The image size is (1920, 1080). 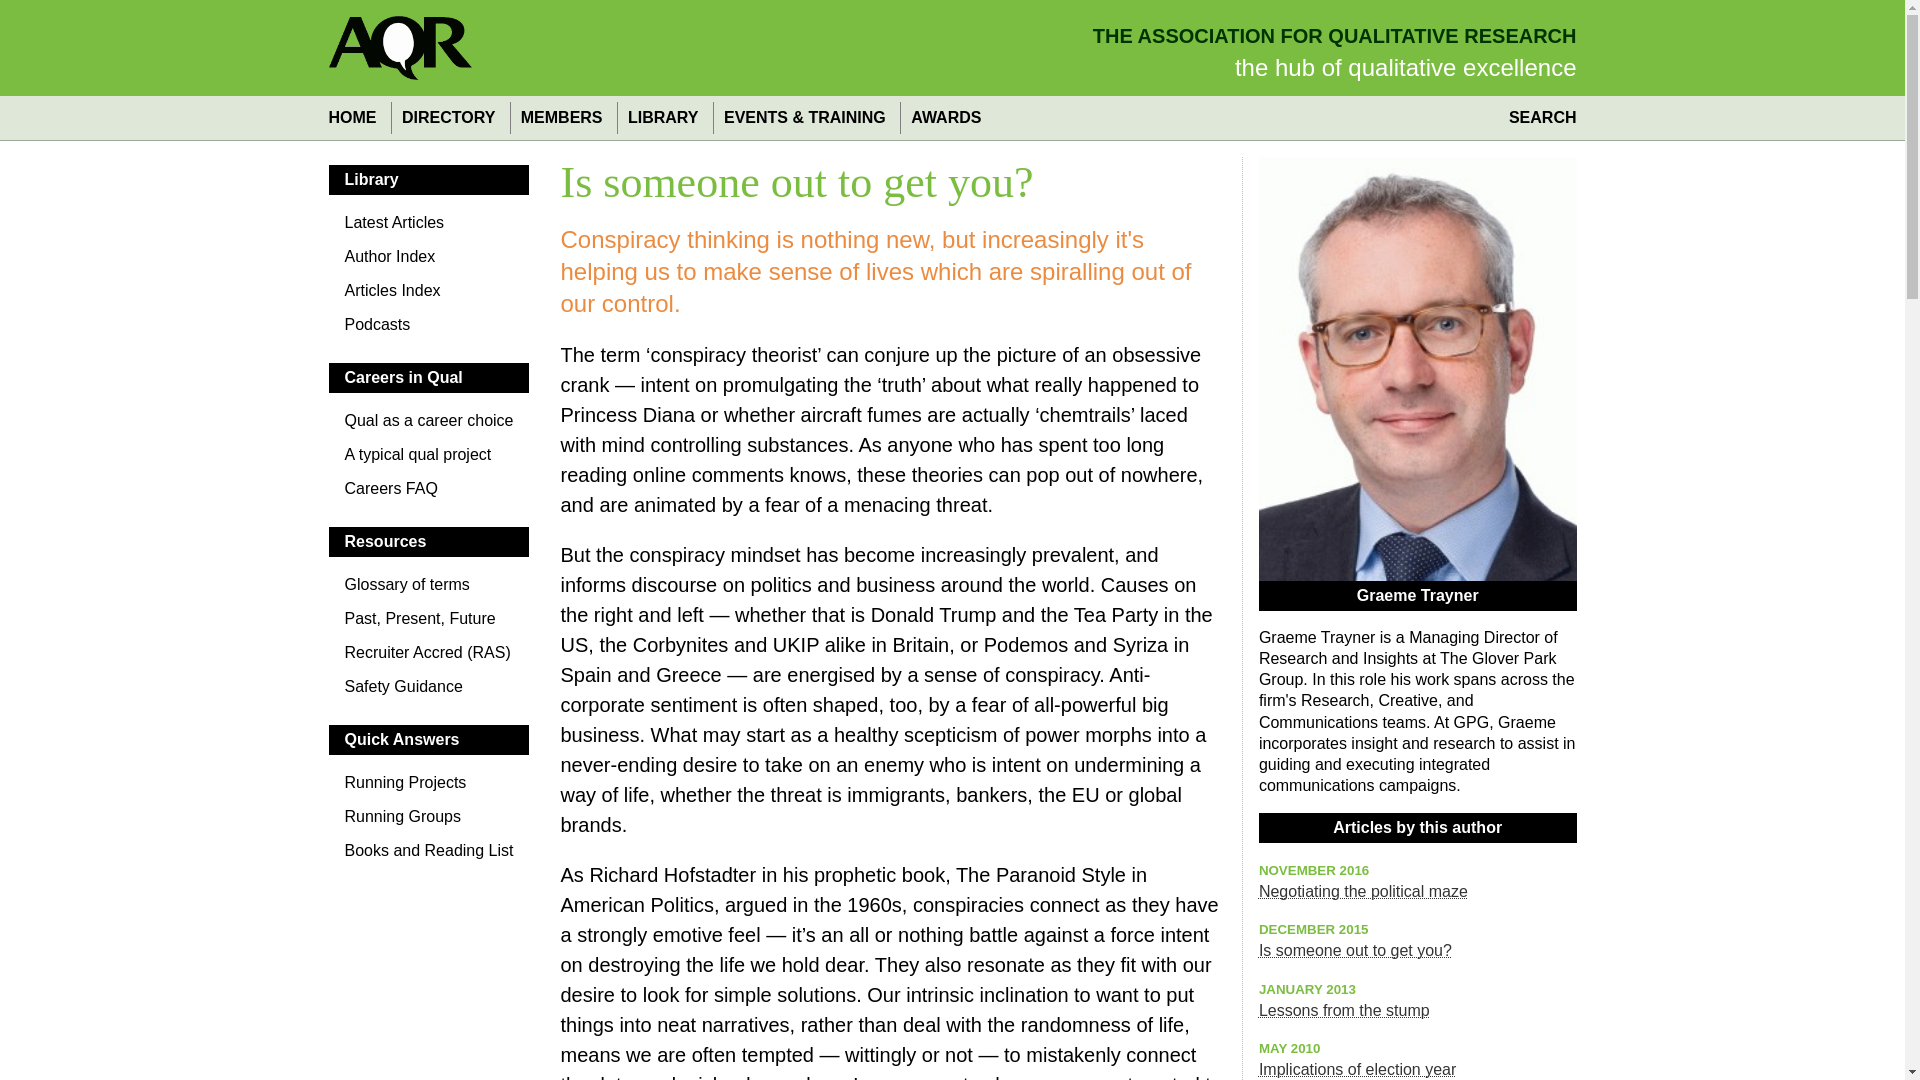 What do you see at coordinates (428, 856) in the screenshot?
I see `Books and Reading List` at bounding box center [428, 856].